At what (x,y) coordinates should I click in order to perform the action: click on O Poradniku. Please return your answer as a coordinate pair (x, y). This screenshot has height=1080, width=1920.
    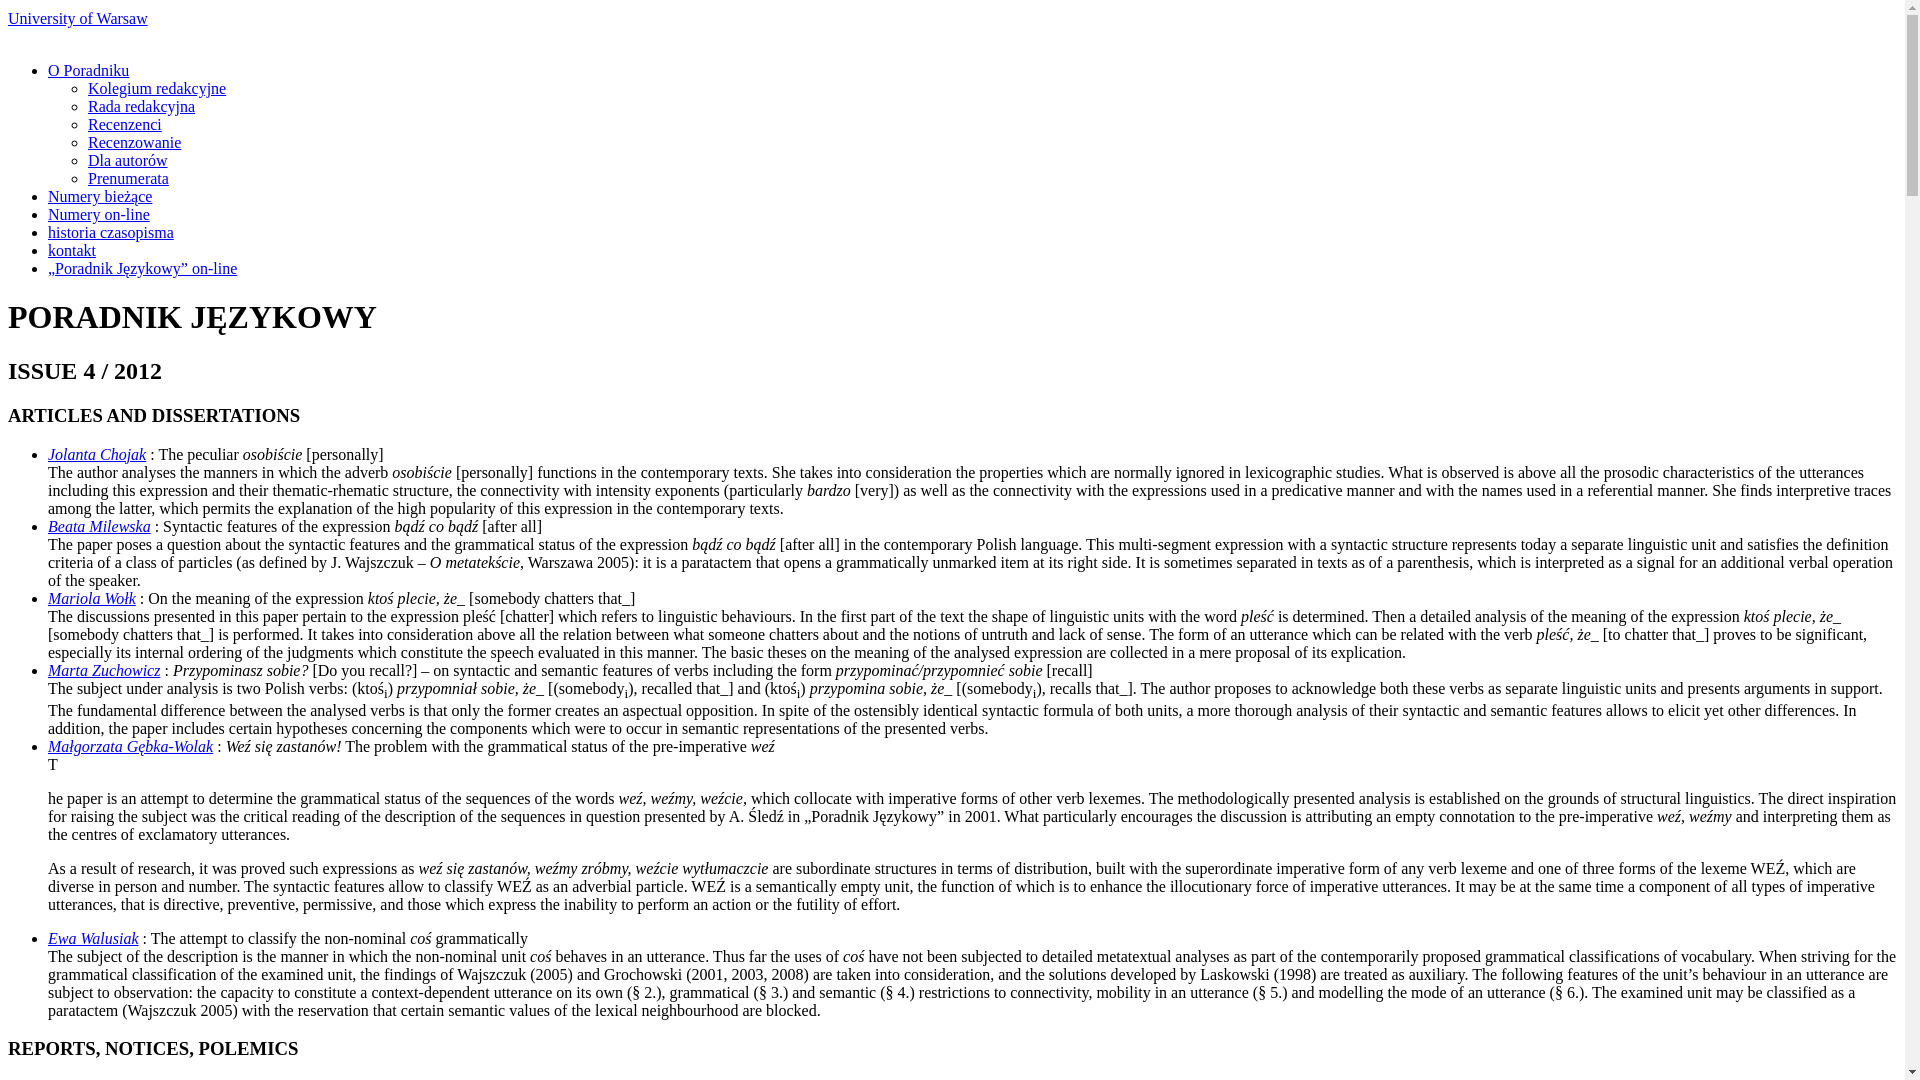
    Looking at the image, I should click on (88, 70).